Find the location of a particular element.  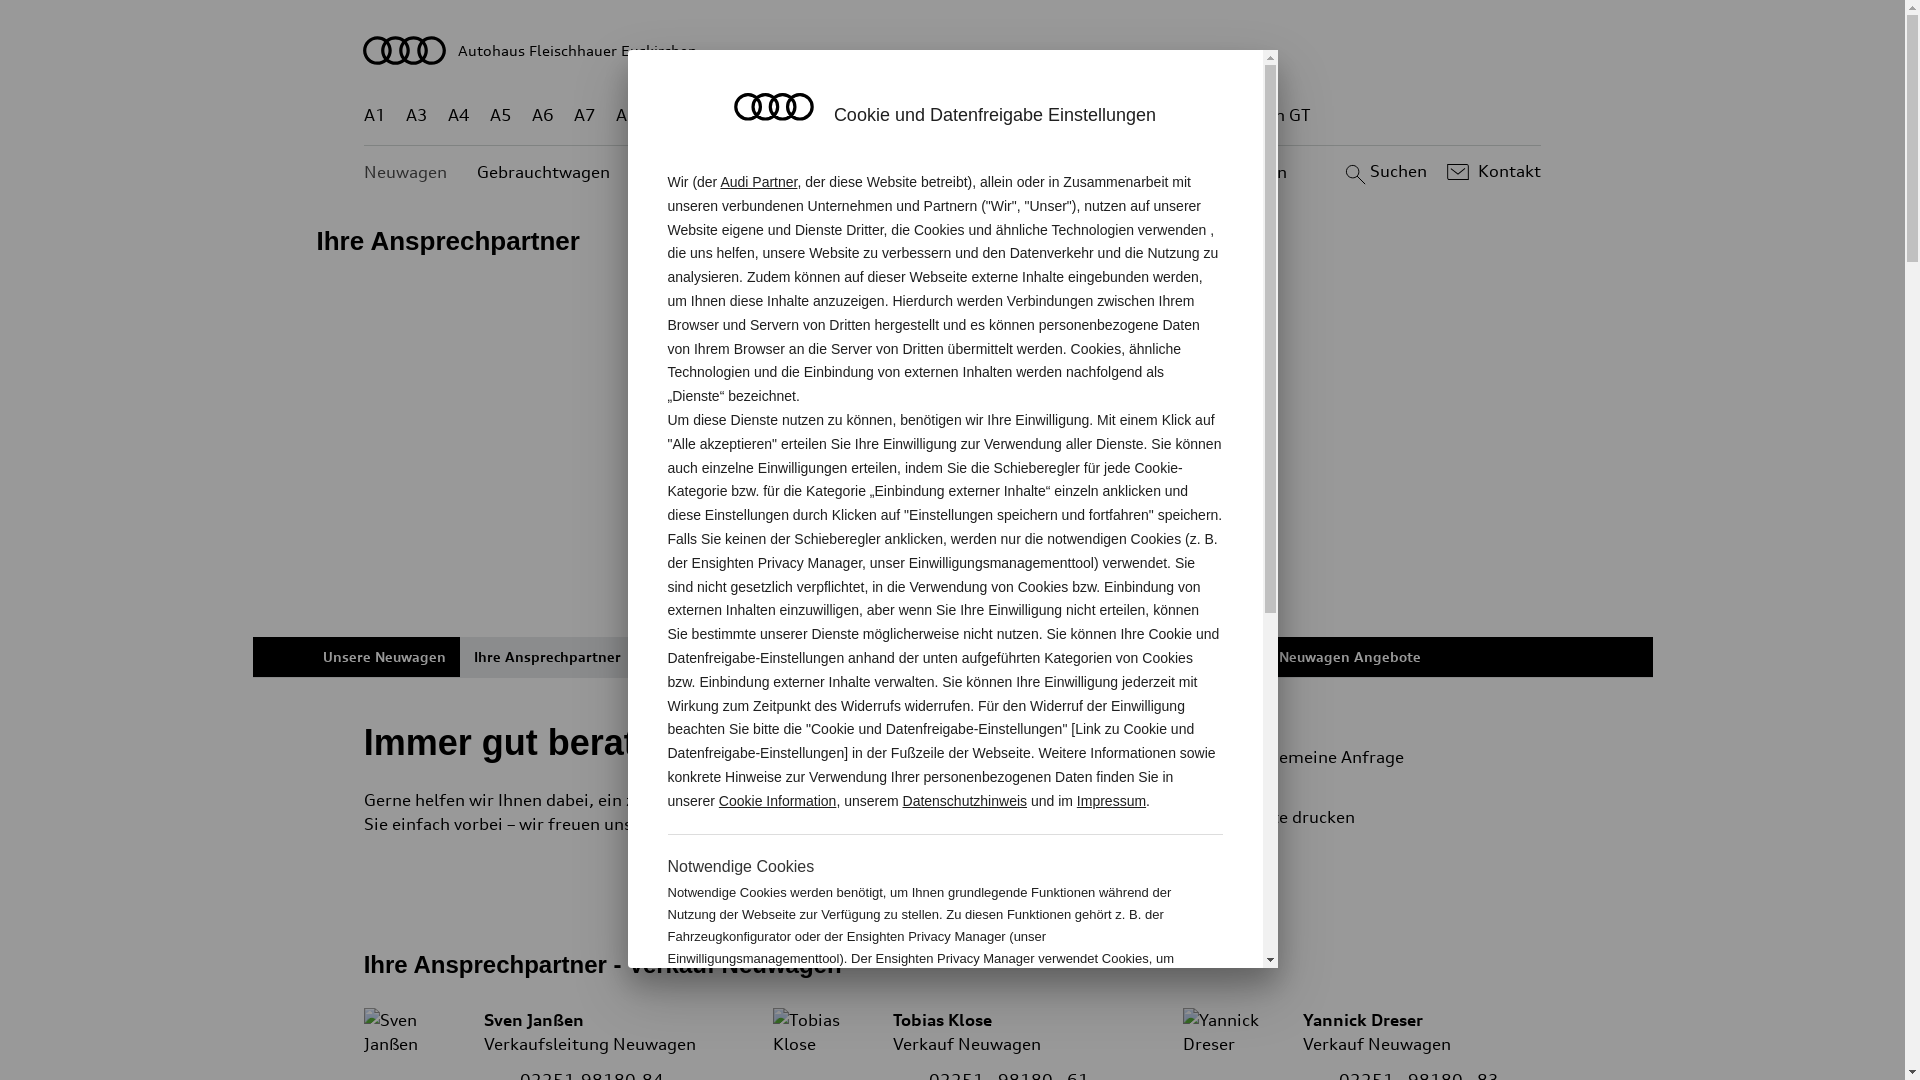

TT is located at coordinates (1075, 116).